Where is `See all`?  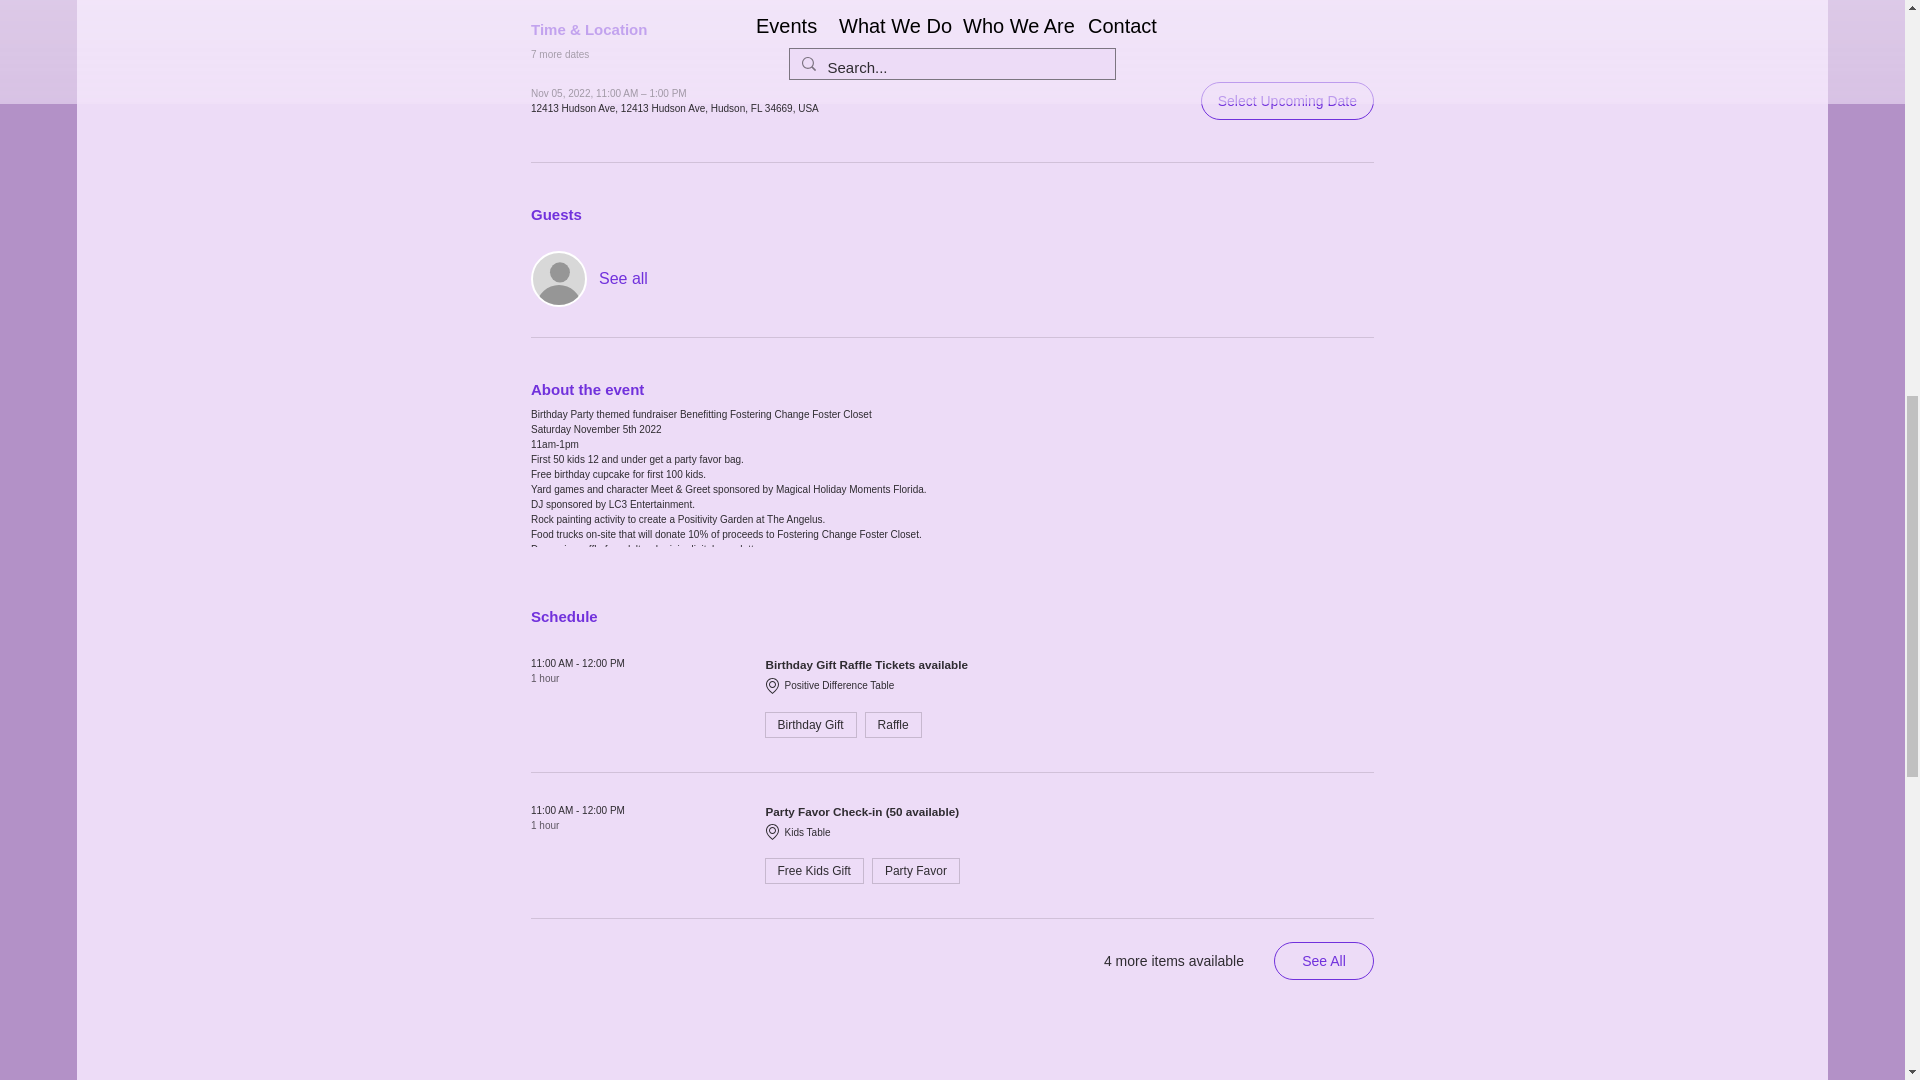 See all is located at coordinates (624, 279).